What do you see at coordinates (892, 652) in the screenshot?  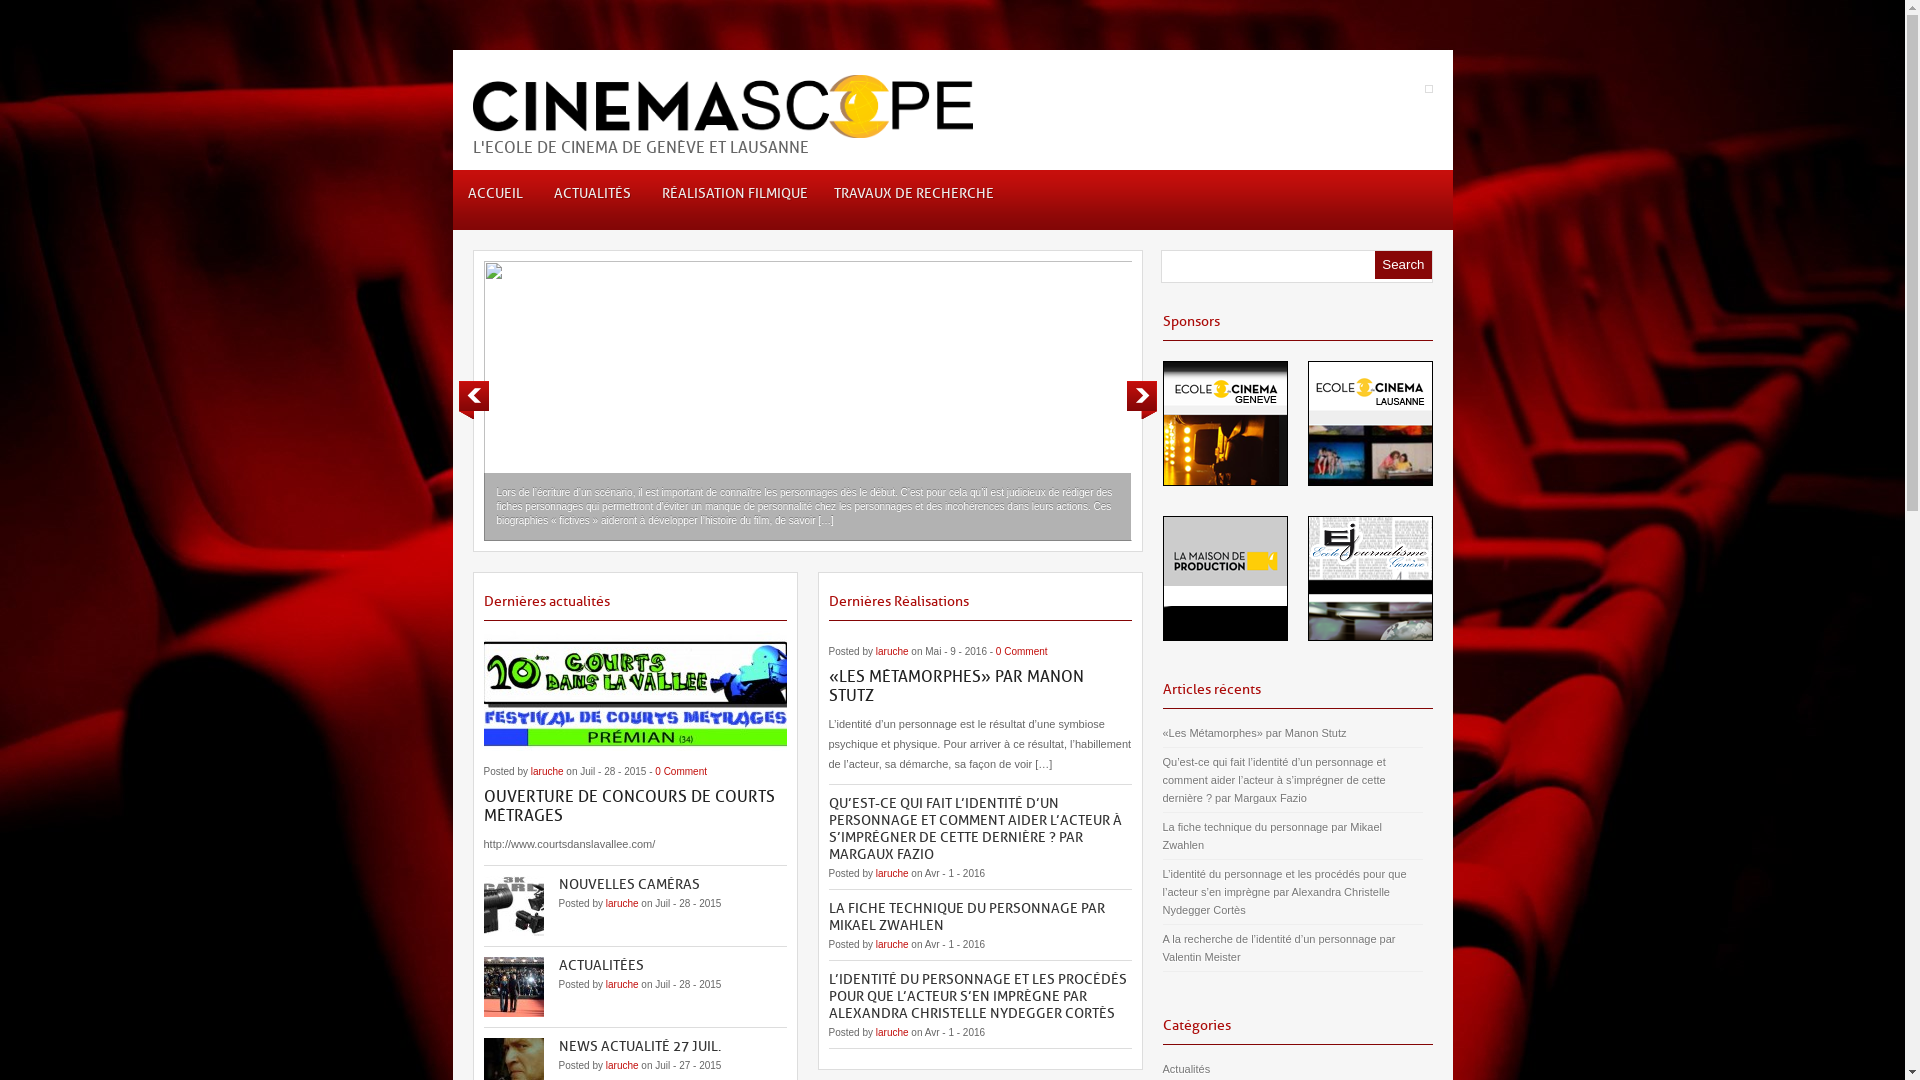 I see `laruche` at bounding box center [892, 652].